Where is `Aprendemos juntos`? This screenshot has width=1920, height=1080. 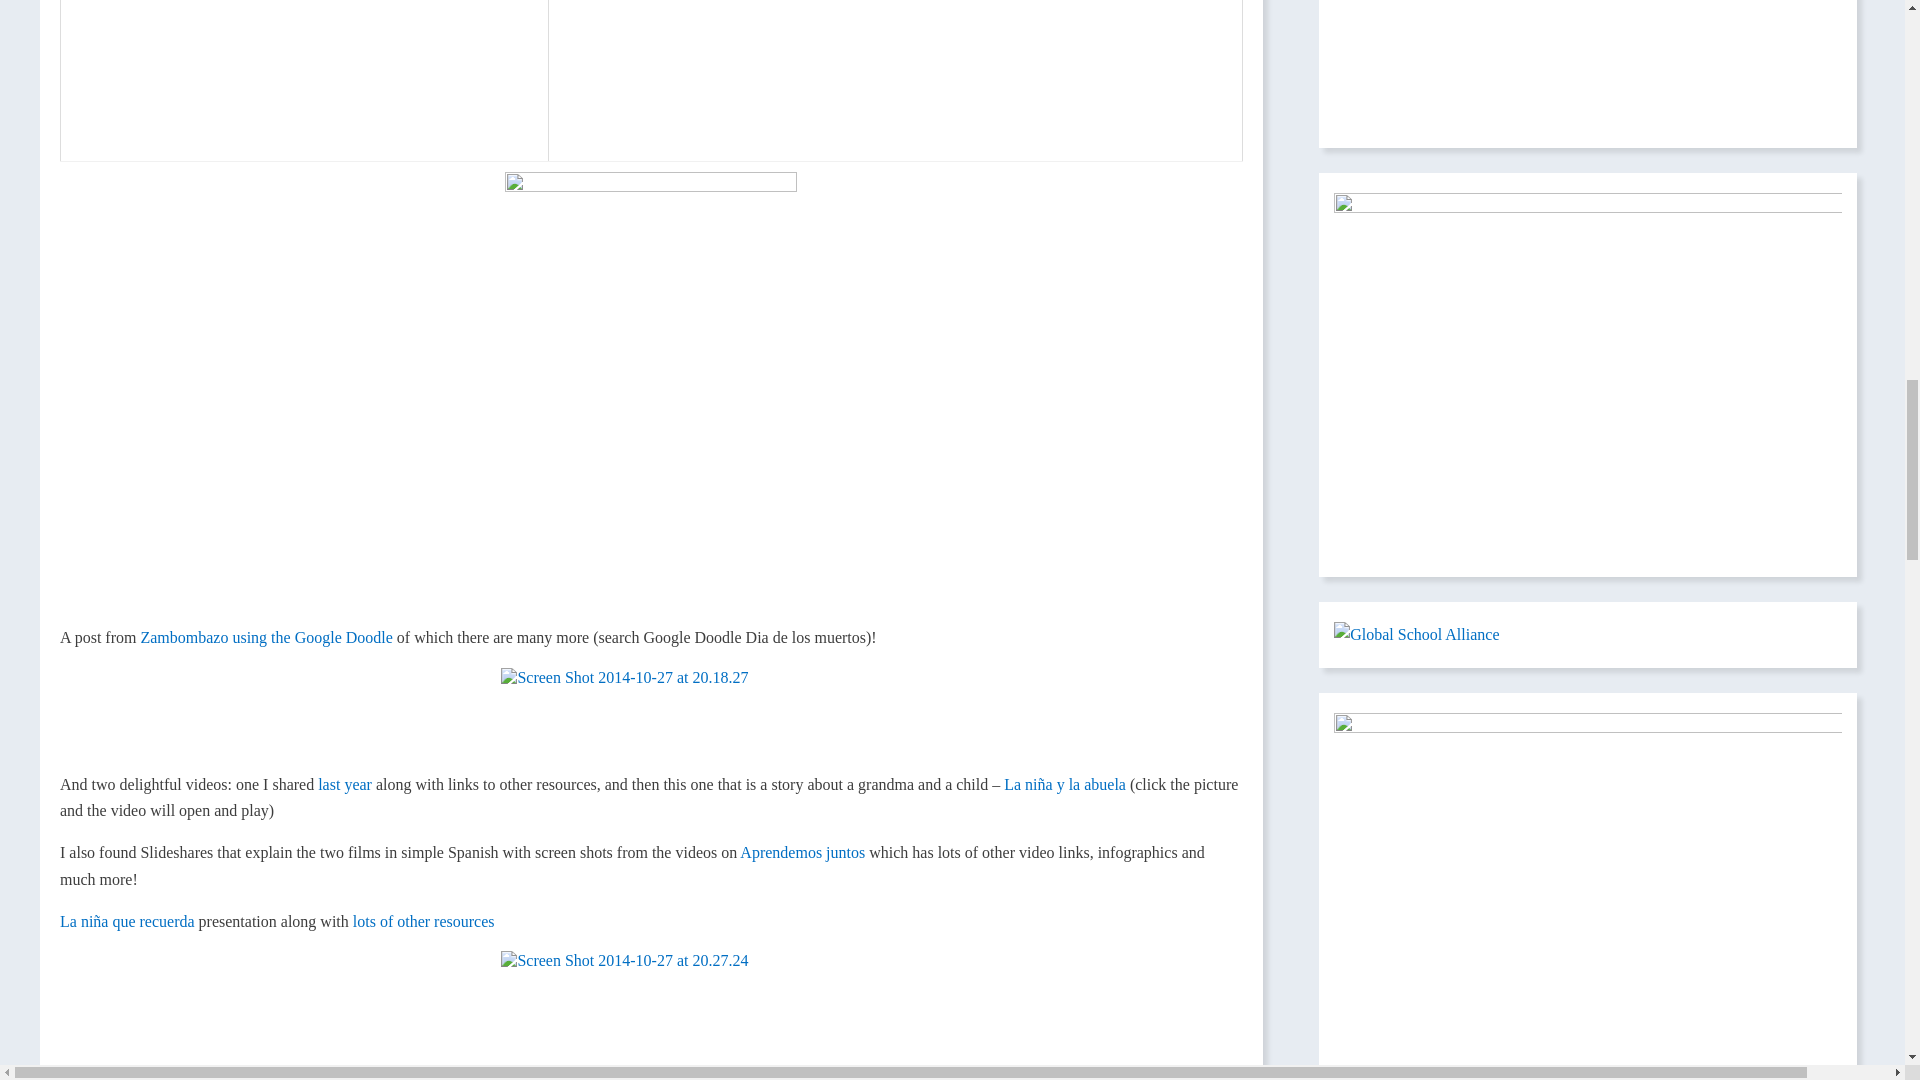
Aprendemos juntos is located at coordinates (802, 852).